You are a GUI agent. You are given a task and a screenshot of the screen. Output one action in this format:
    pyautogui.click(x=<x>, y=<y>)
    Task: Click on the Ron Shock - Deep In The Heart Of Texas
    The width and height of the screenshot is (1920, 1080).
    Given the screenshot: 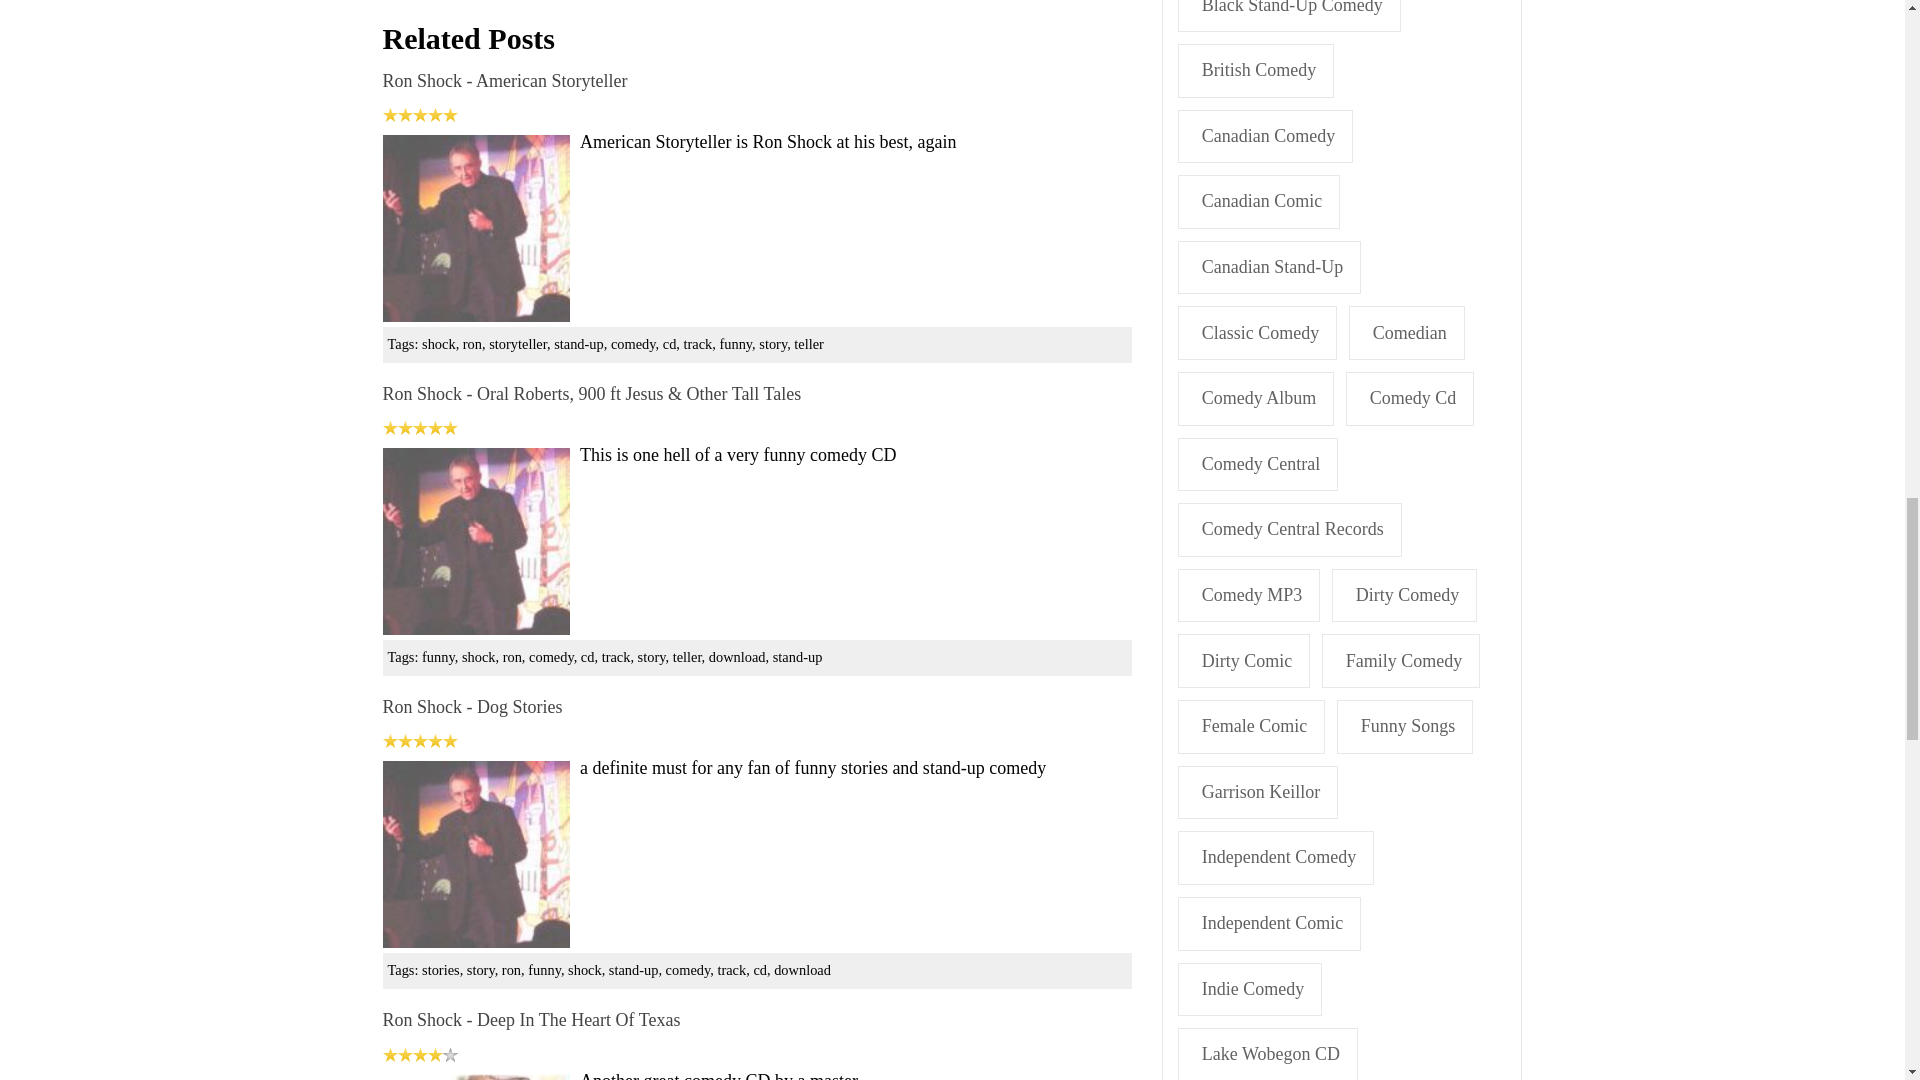 What is the action you would take?
    pyautogui.click(x=475, y=1076)
    